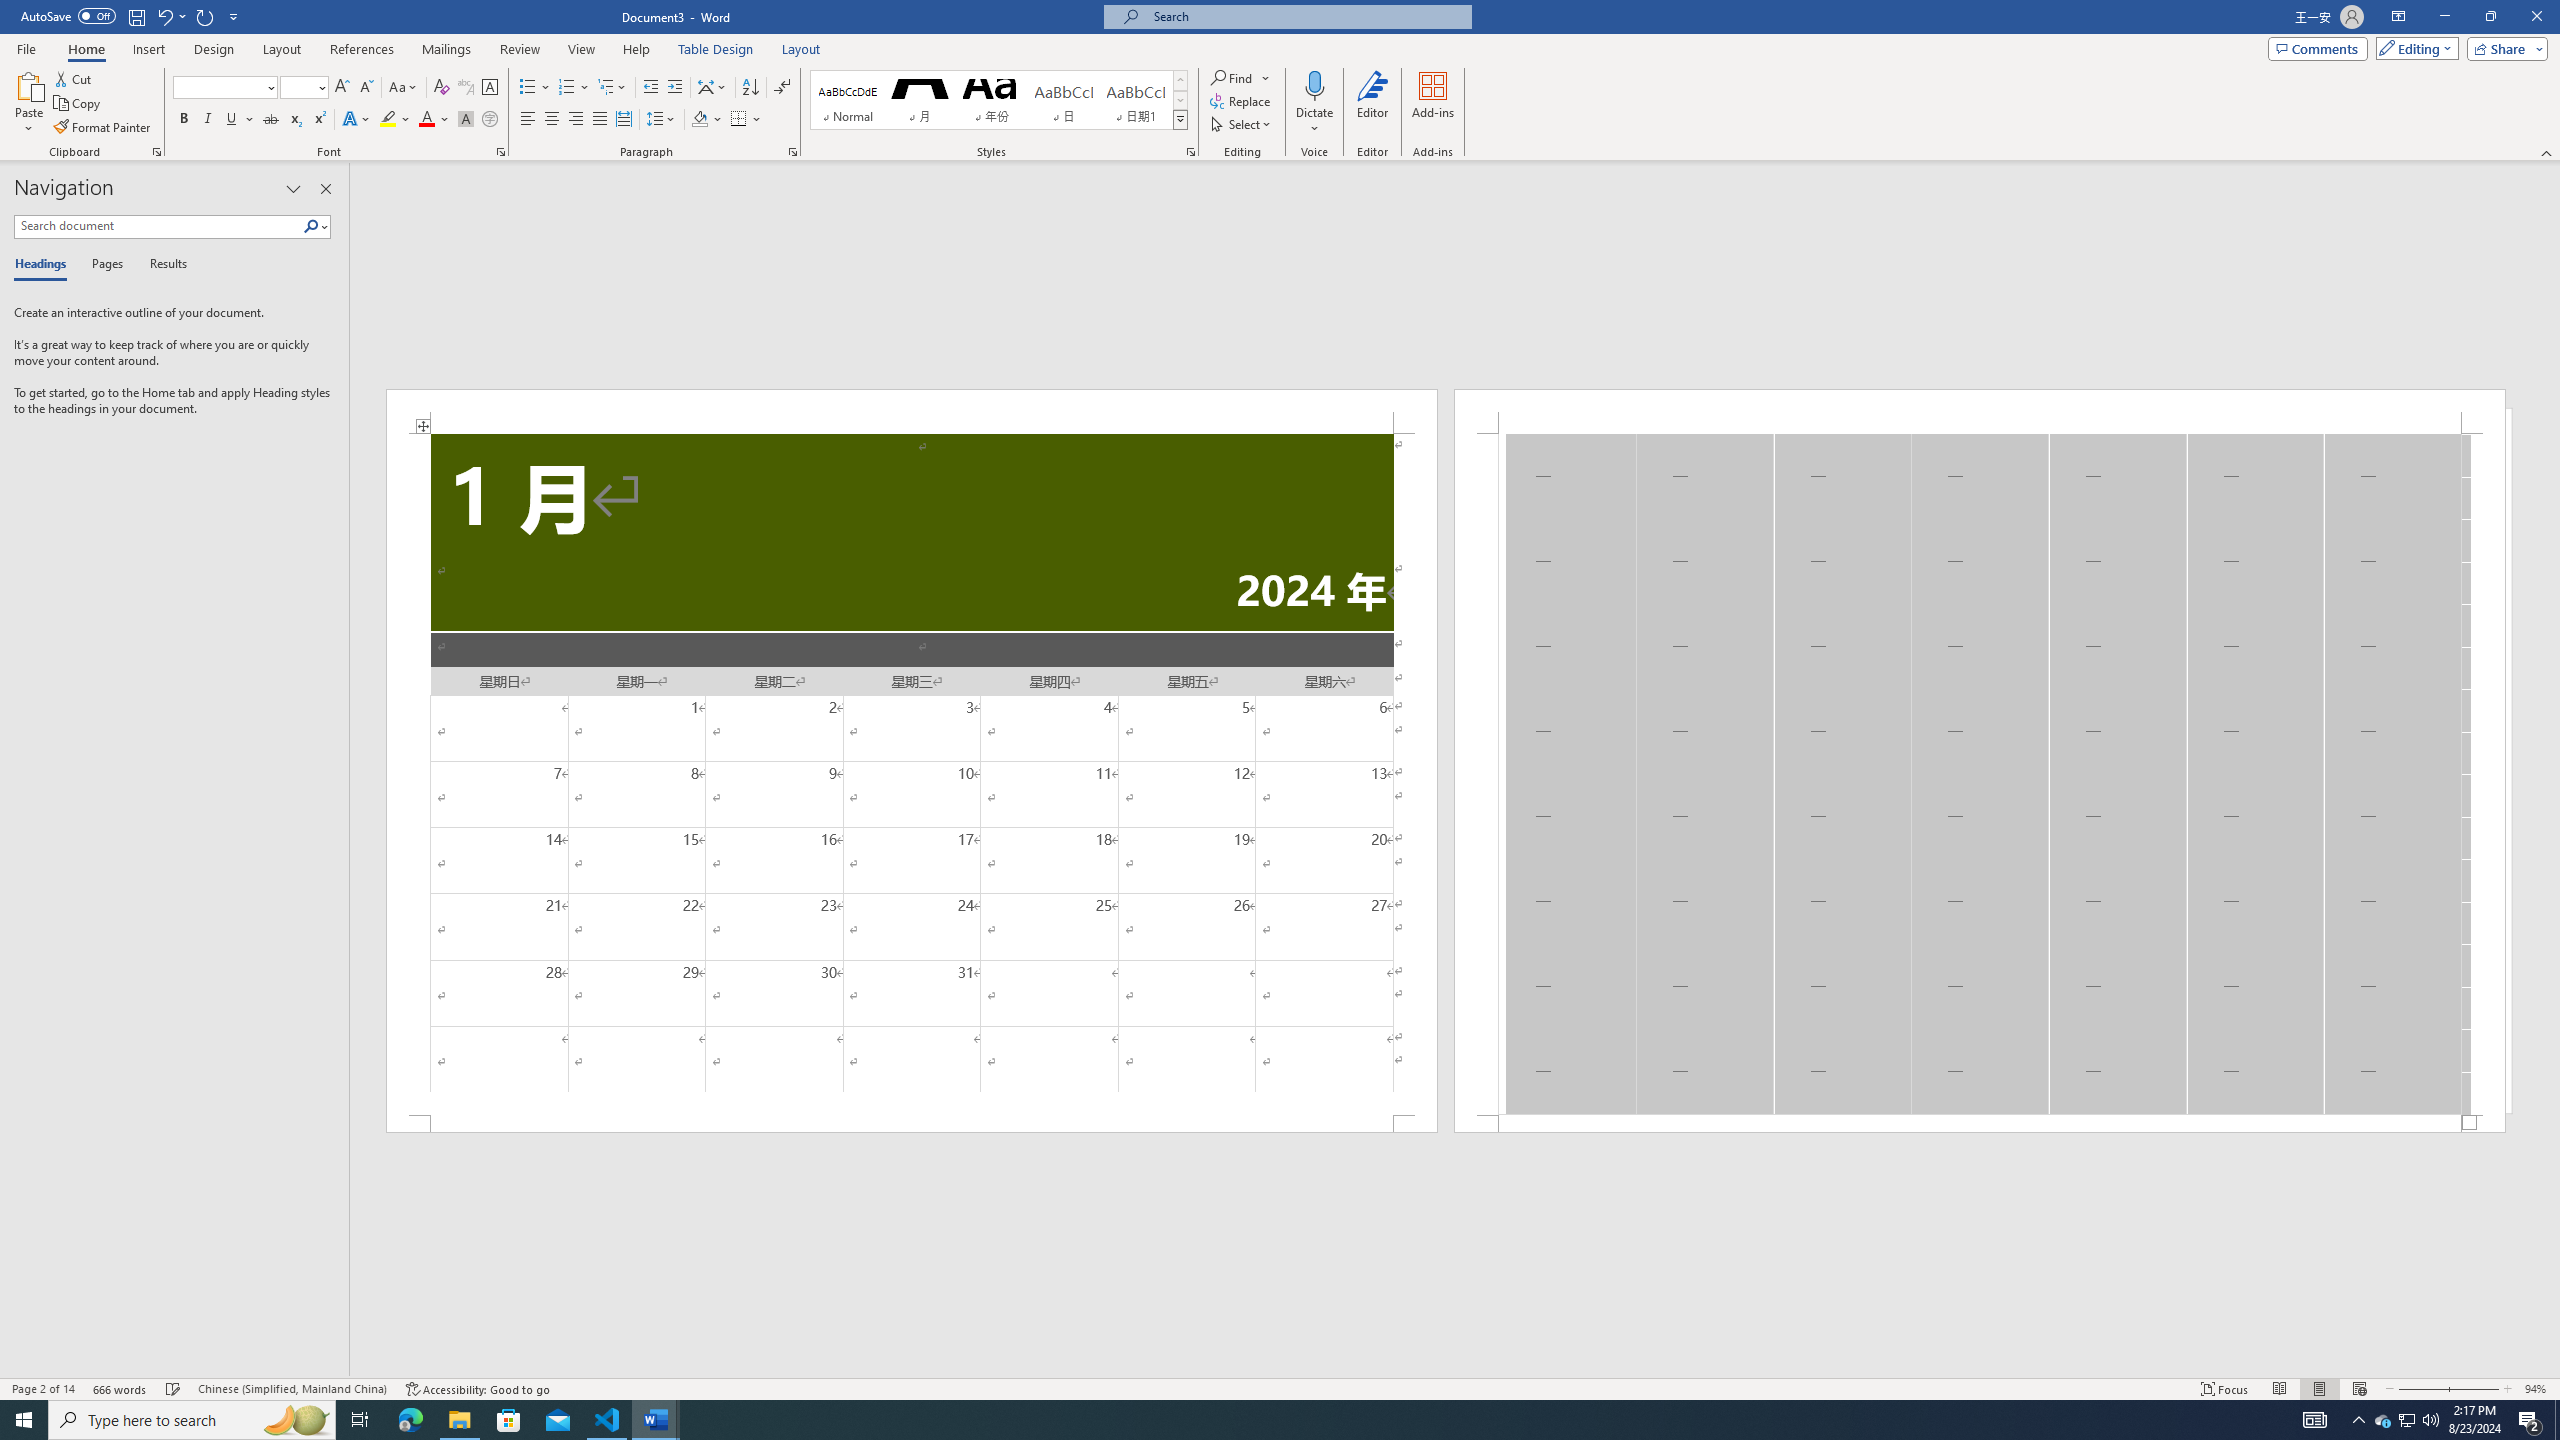 The height and width of the screenshot is (1440, 2560). What do you see at coordinates (622, 120) in the screenshot?
I see `Distributed` at bounding box center [622, 120].